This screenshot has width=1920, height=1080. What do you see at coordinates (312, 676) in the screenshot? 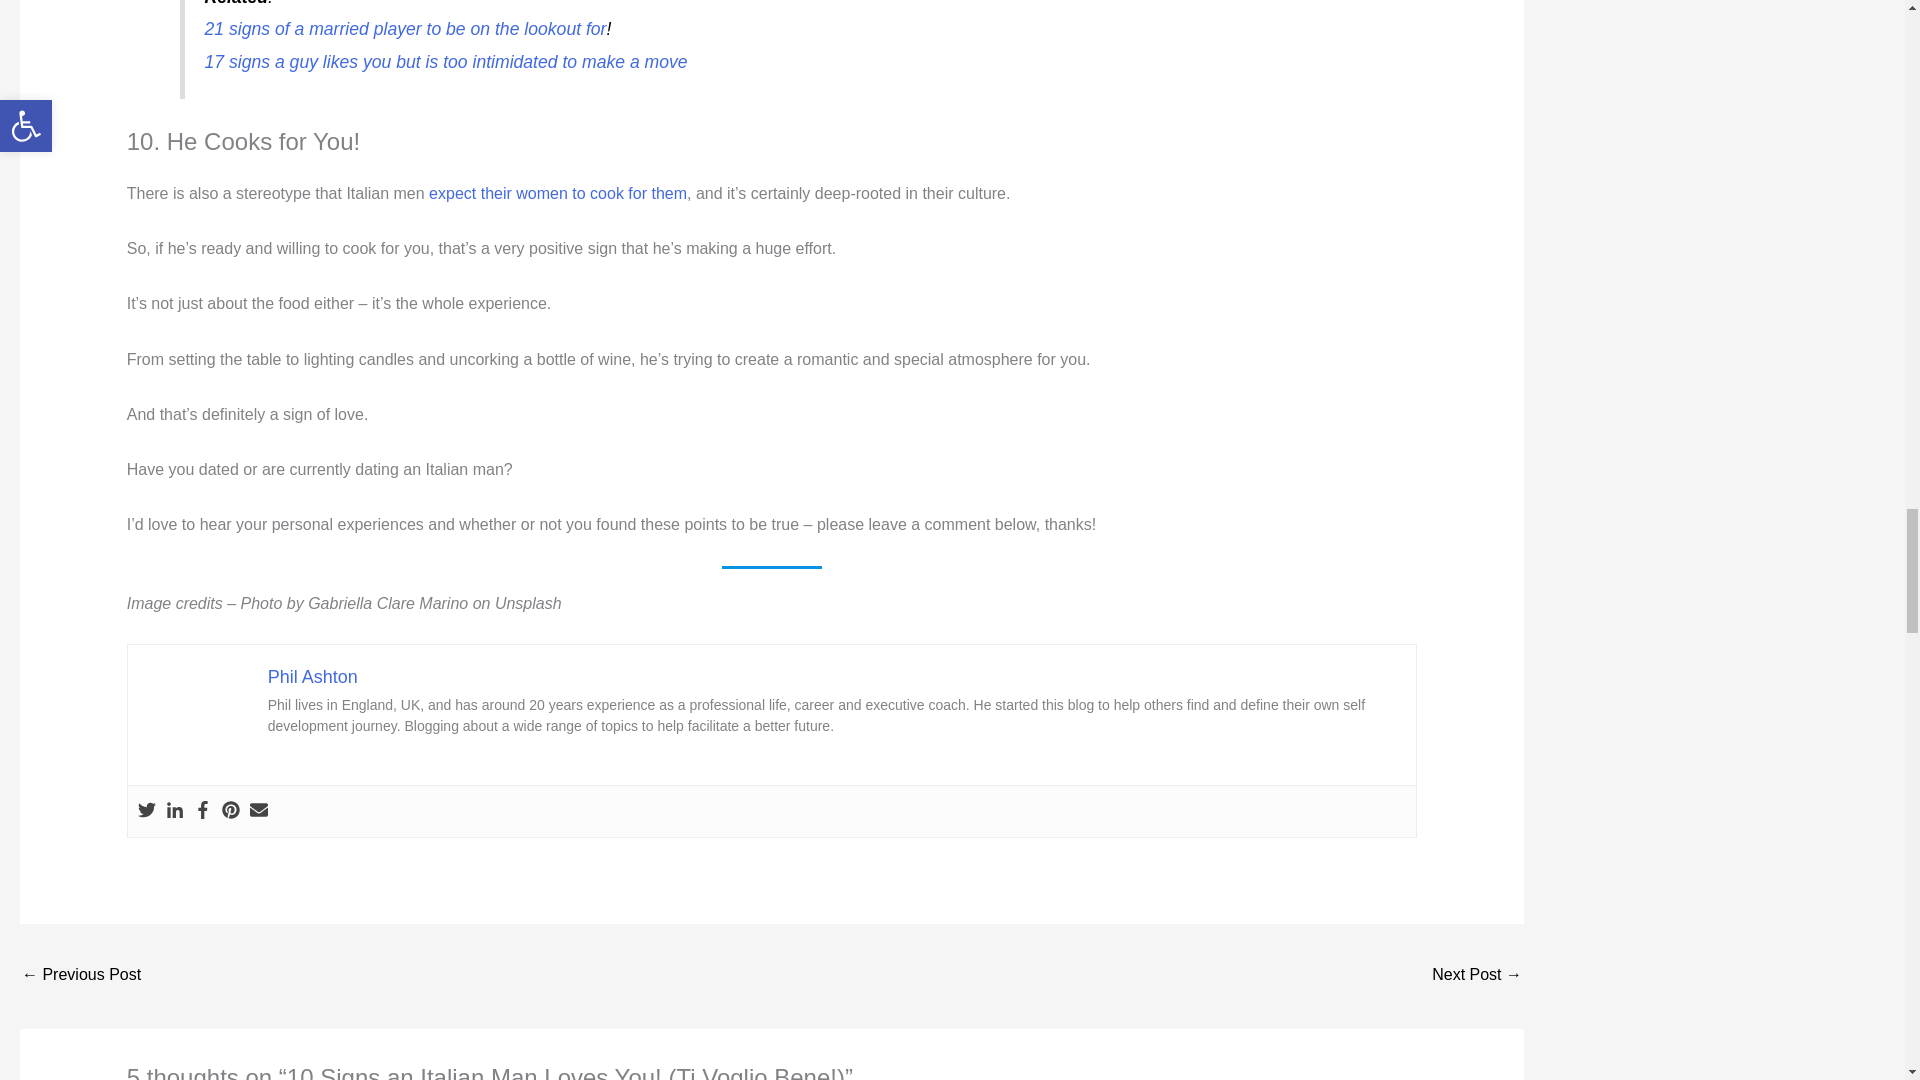
I see `Phil Ashton` at bounding box center [312, 676].